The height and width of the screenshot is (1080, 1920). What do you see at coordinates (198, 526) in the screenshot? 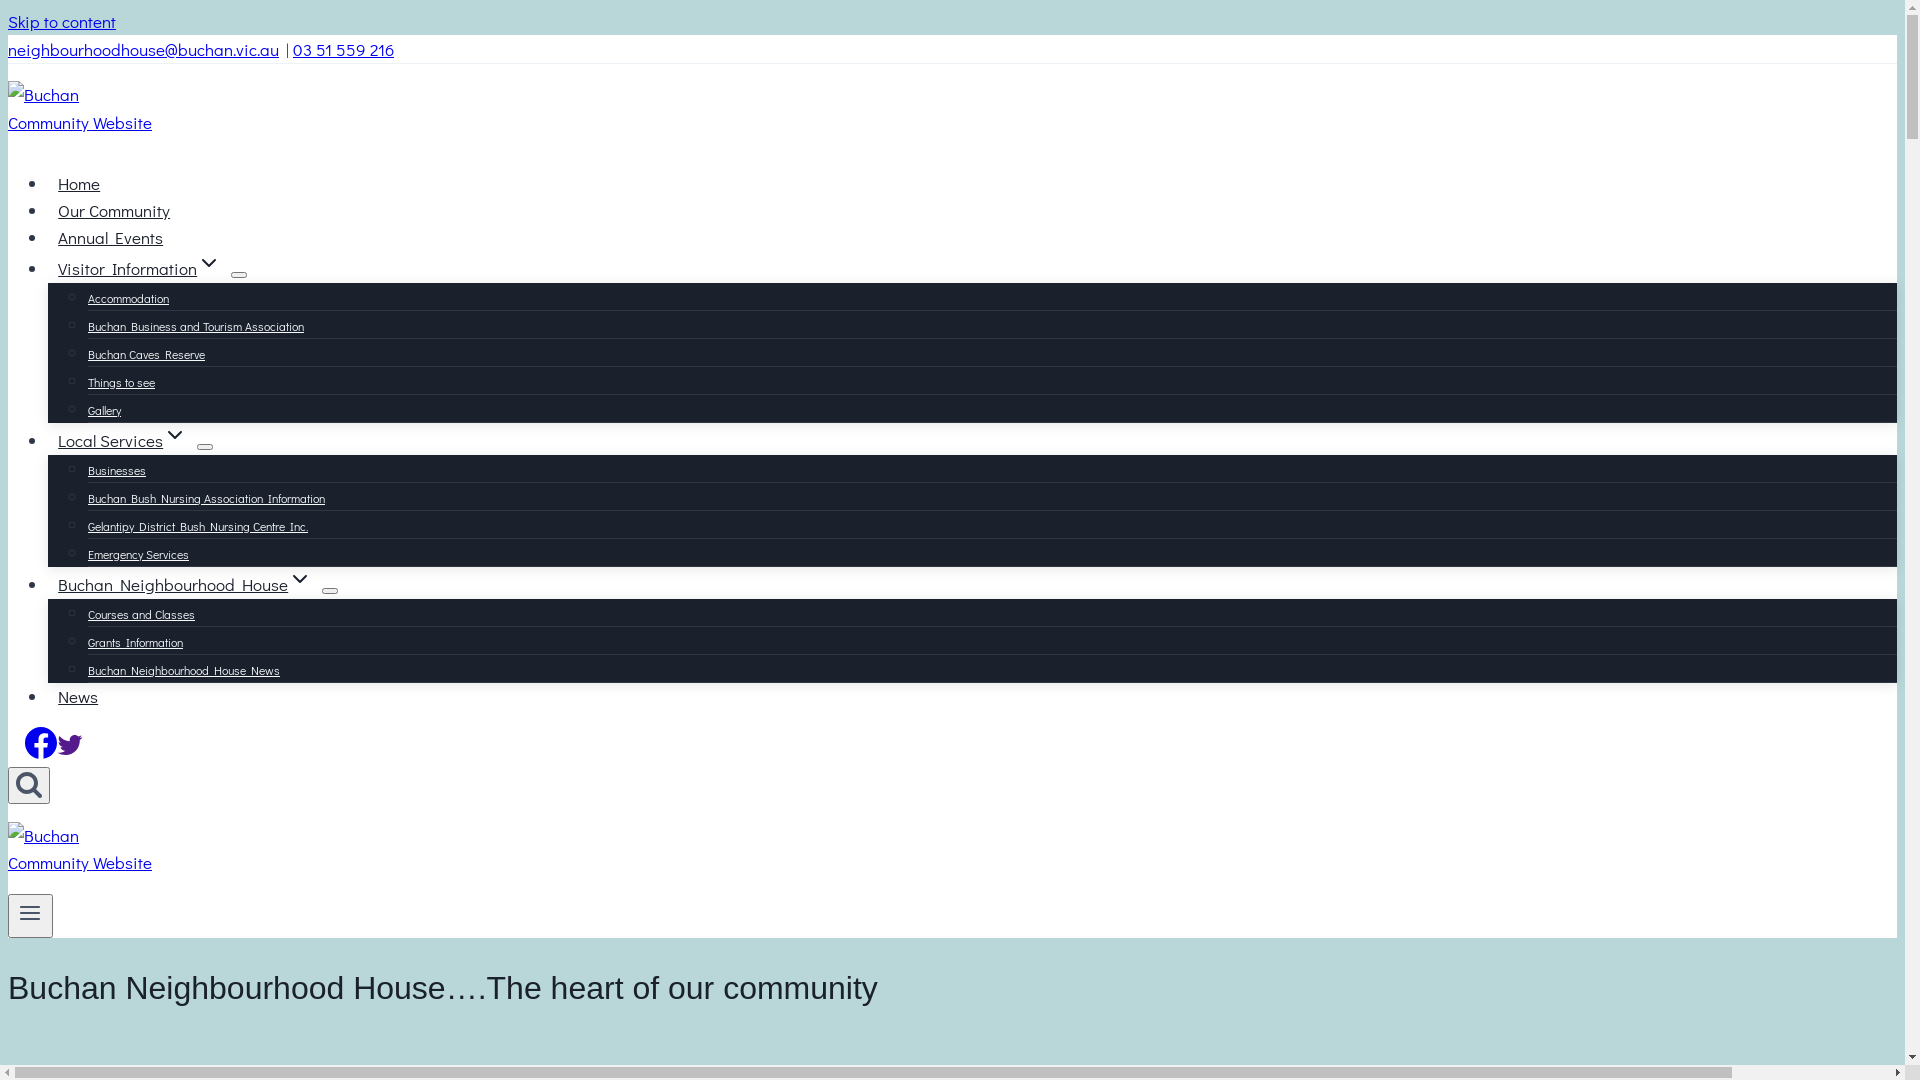
I see `Gelantipy District Bush Nursing Centre Inc.` at bounding box center [198, 526].